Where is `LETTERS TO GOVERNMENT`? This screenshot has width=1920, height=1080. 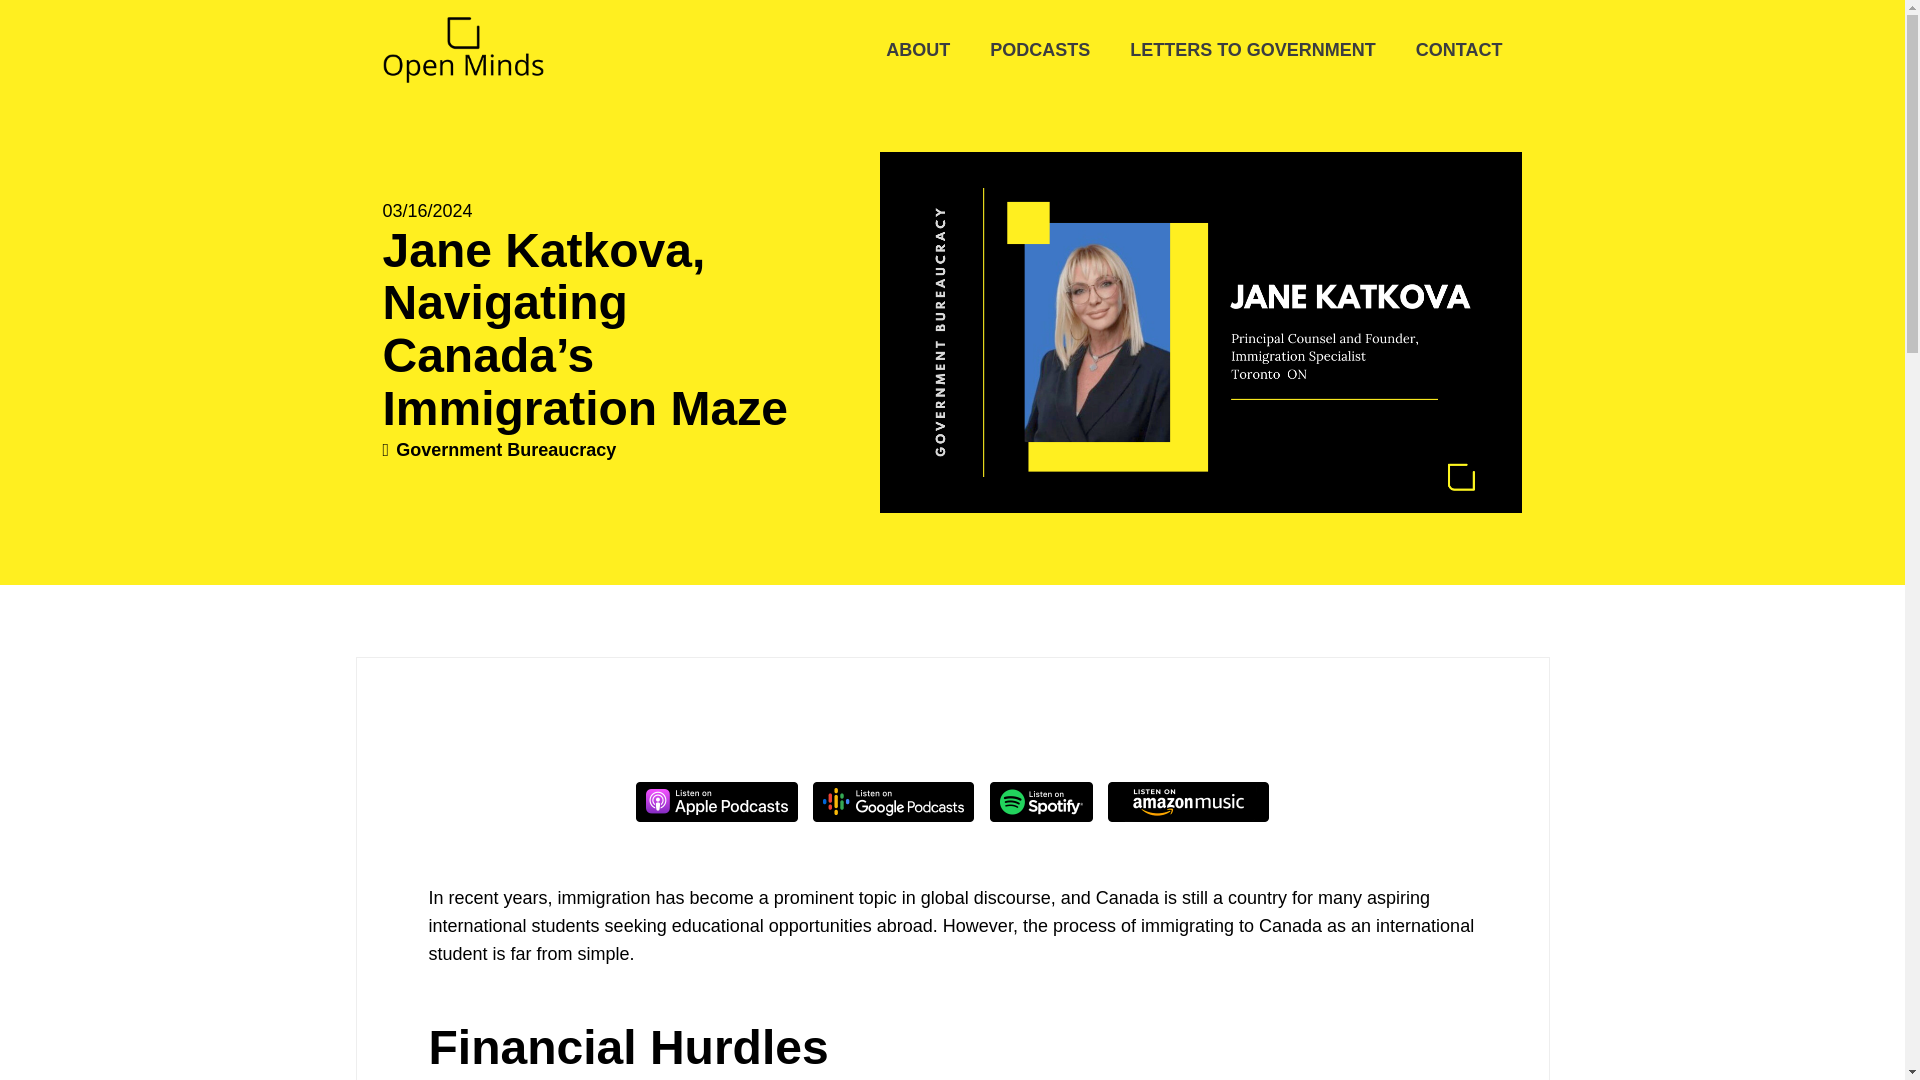
LETTERS TO GOVERNMENT is located at coordinates (1252, 50).